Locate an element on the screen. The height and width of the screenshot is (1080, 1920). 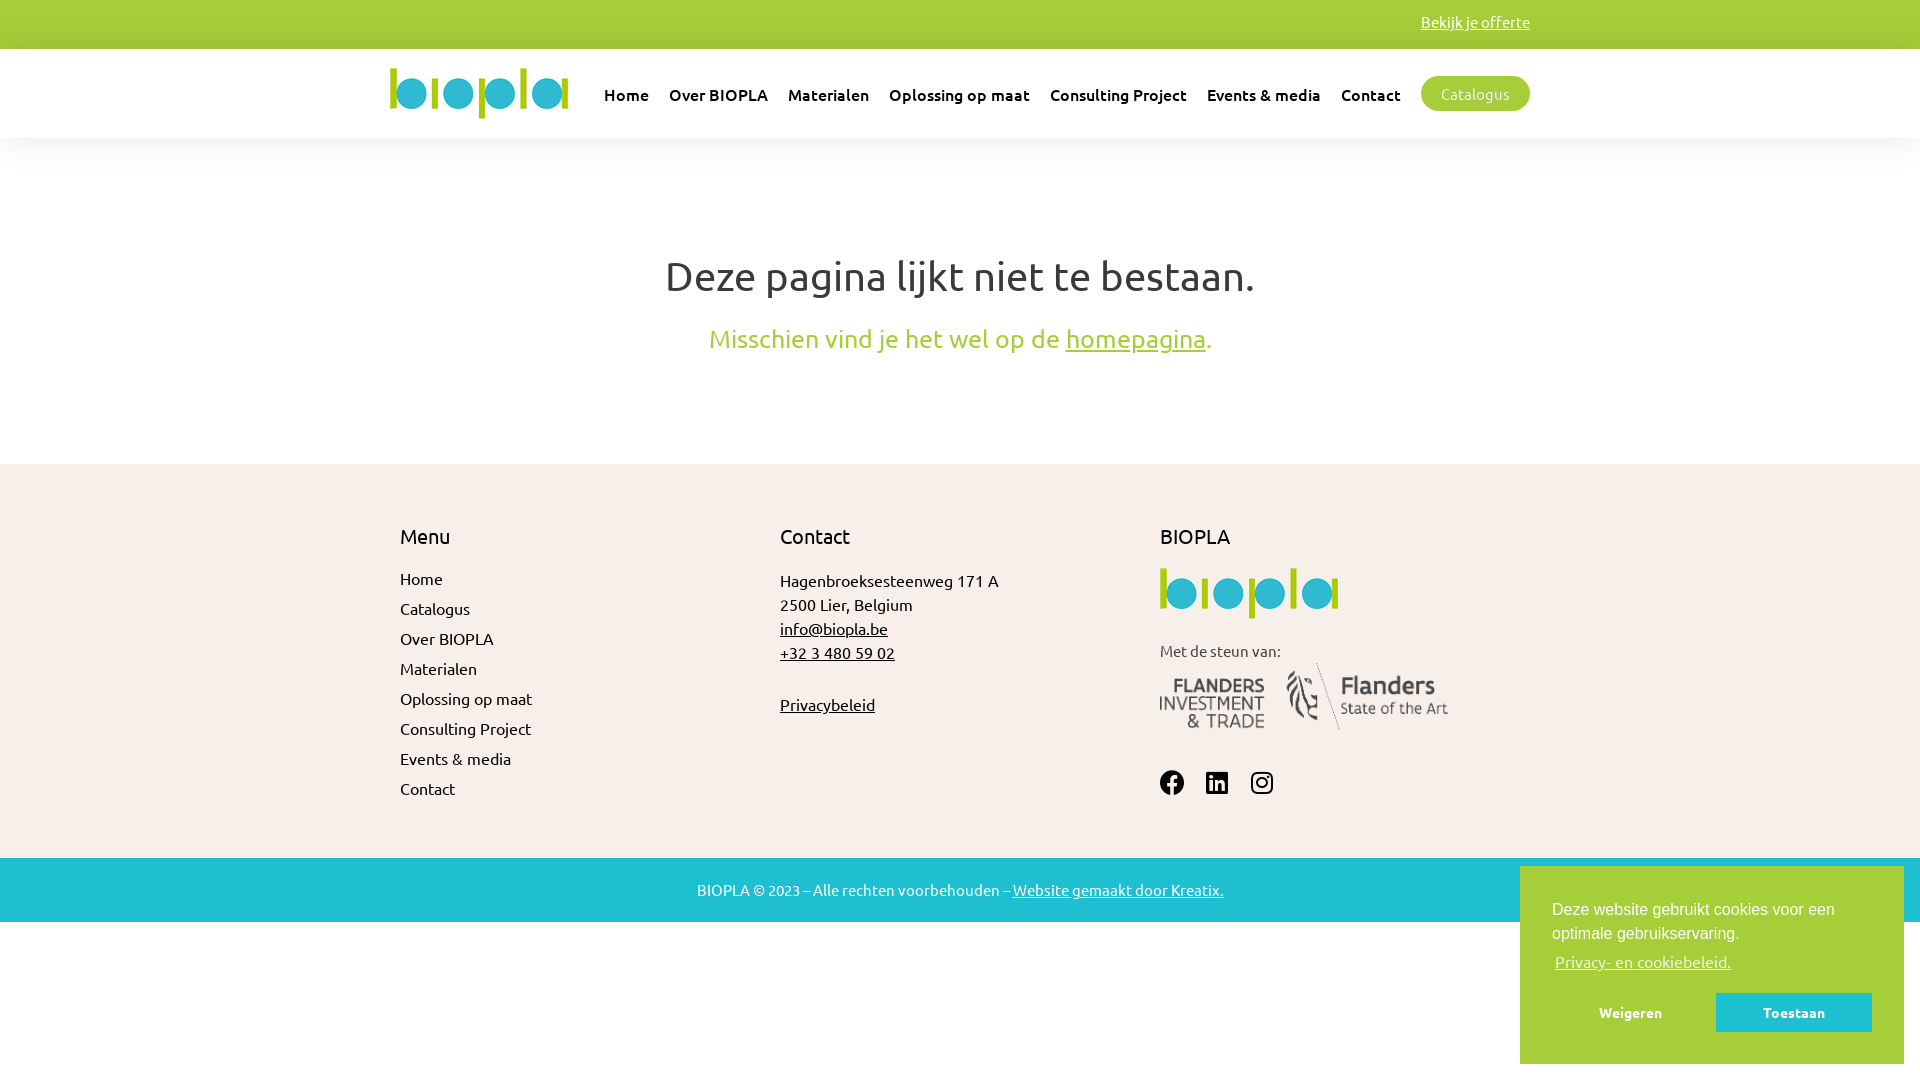
Consulting Project is located at coordinates (580, 728).